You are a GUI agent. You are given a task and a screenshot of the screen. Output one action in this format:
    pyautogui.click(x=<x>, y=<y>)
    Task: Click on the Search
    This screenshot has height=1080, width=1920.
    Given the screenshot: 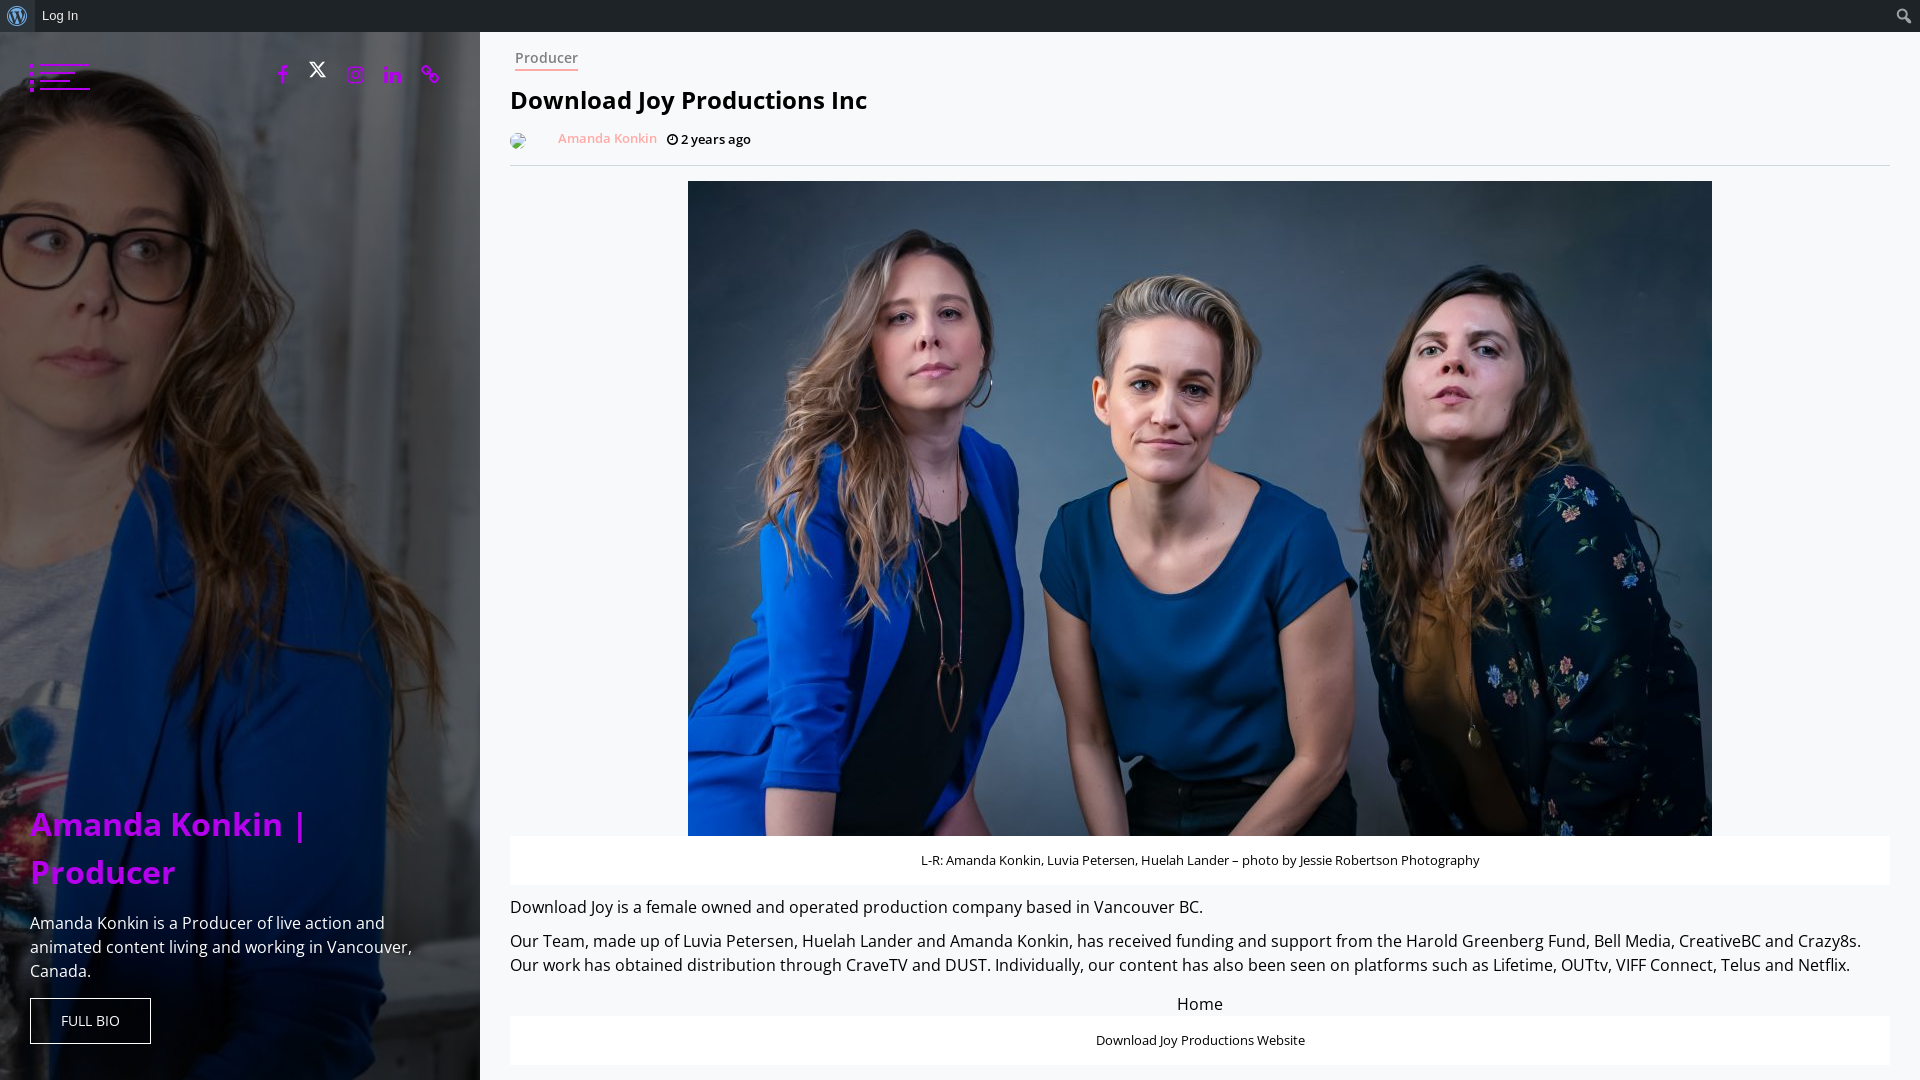 What is the action you would take?
    pyautogui.click(x=22, y=17)
    